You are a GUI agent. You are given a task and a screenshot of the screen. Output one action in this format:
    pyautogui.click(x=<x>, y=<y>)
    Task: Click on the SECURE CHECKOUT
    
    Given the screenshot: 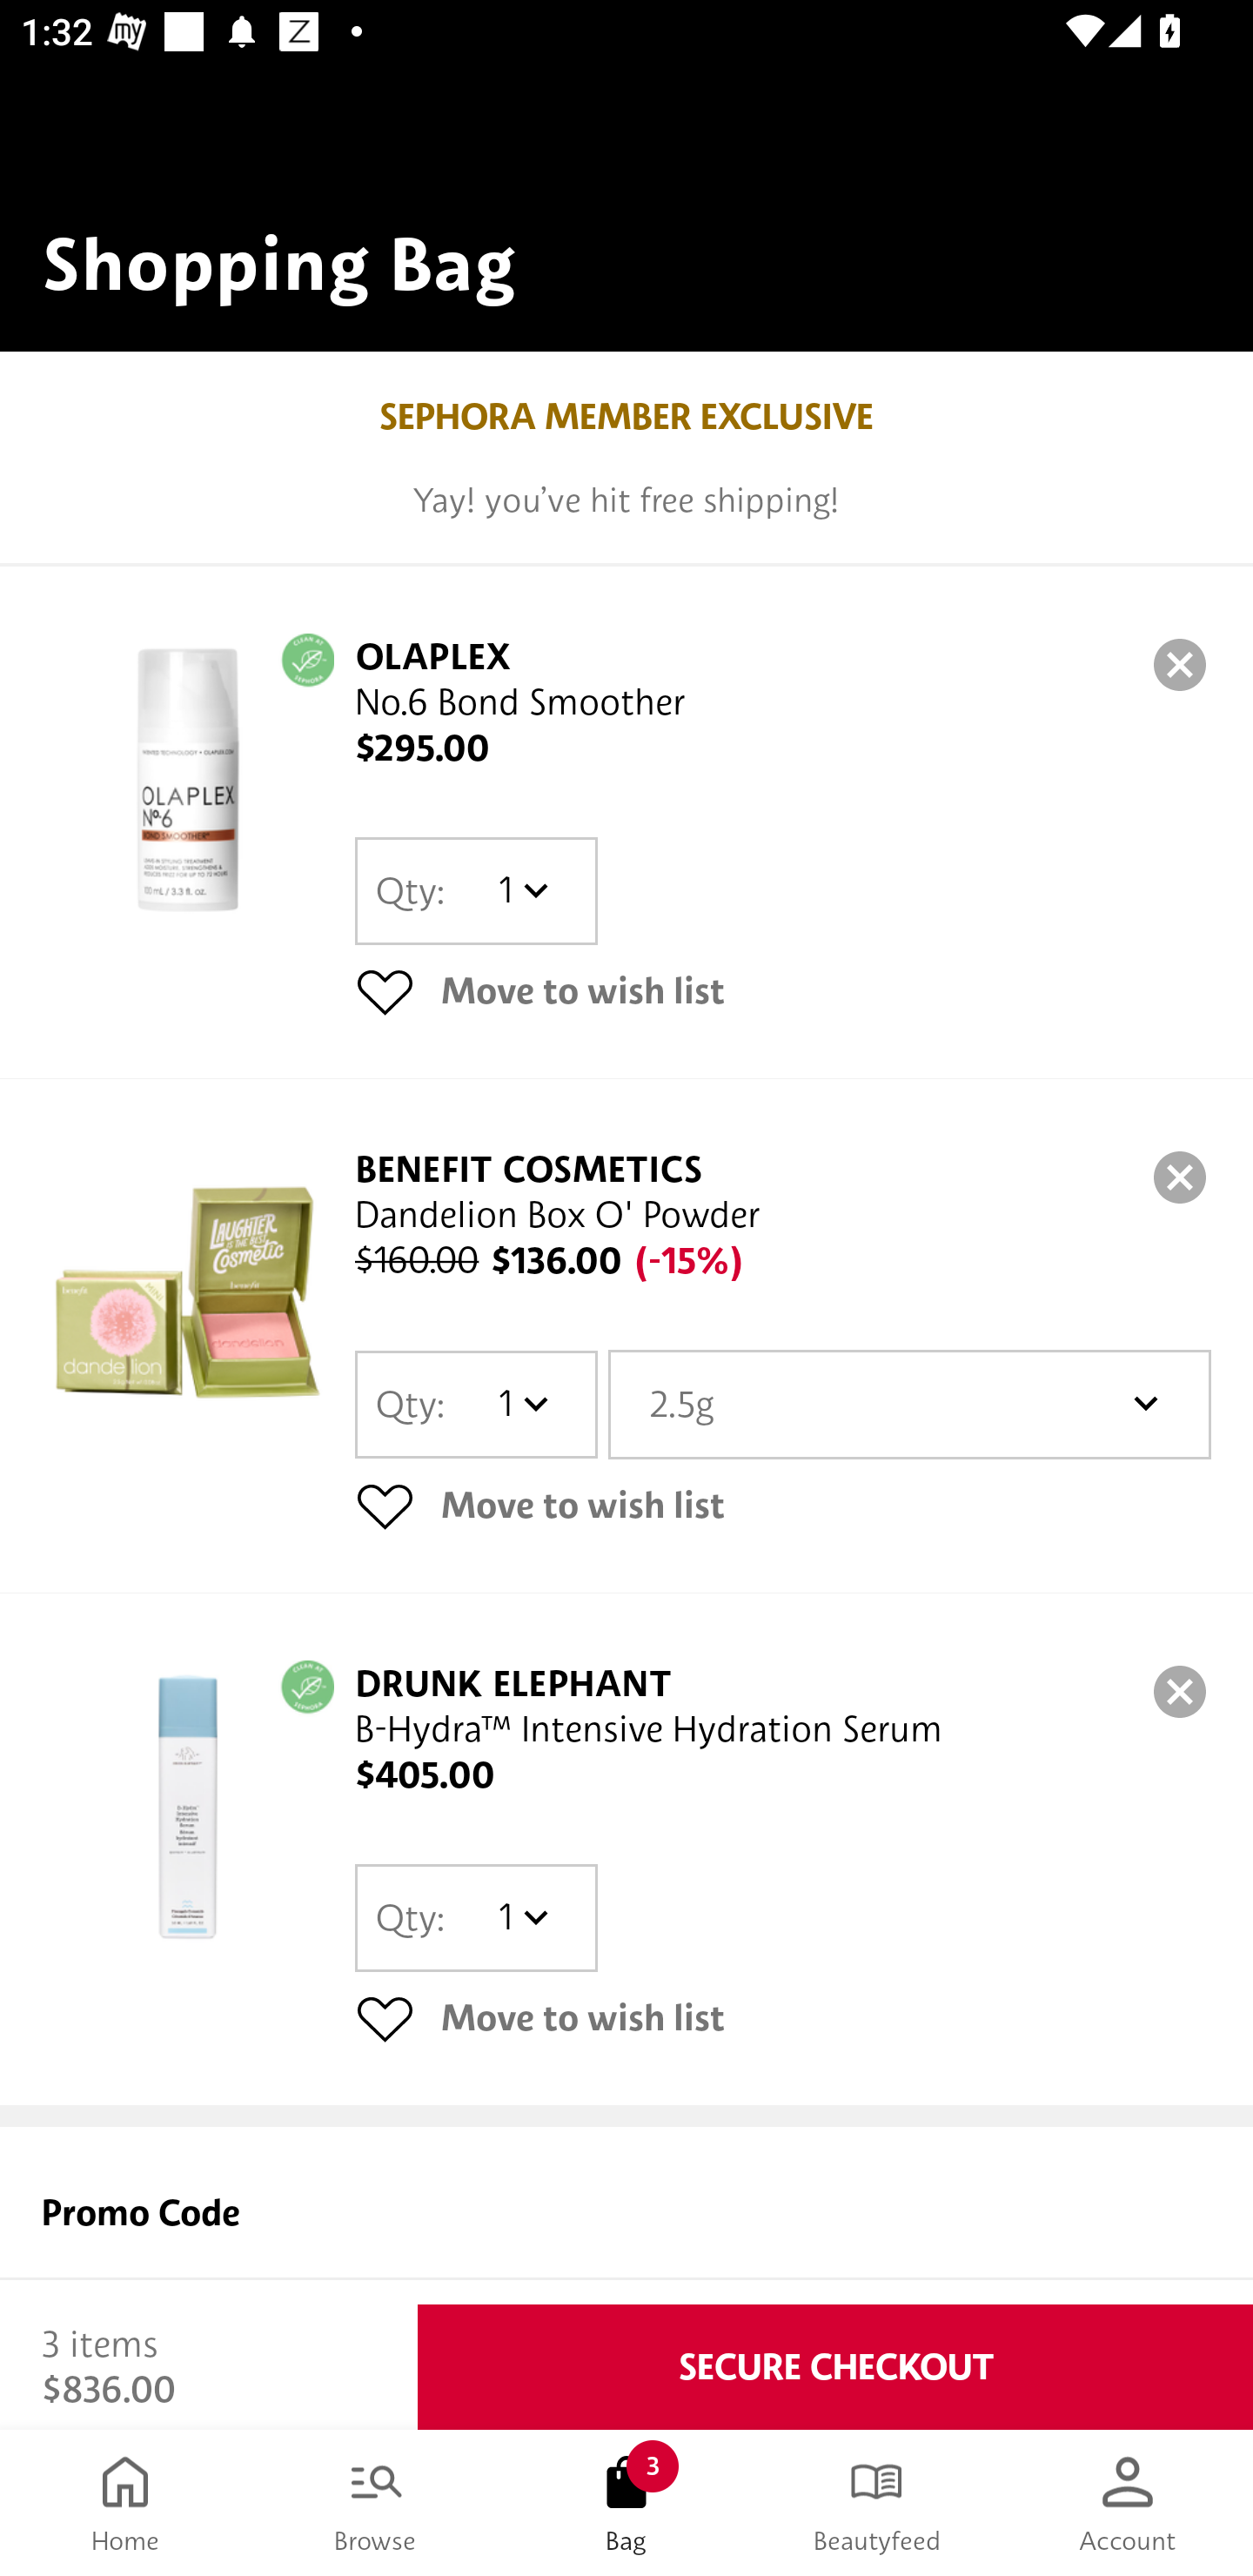 What is the action you would take?
    pyautogui.click(x=835, y=2367)
    